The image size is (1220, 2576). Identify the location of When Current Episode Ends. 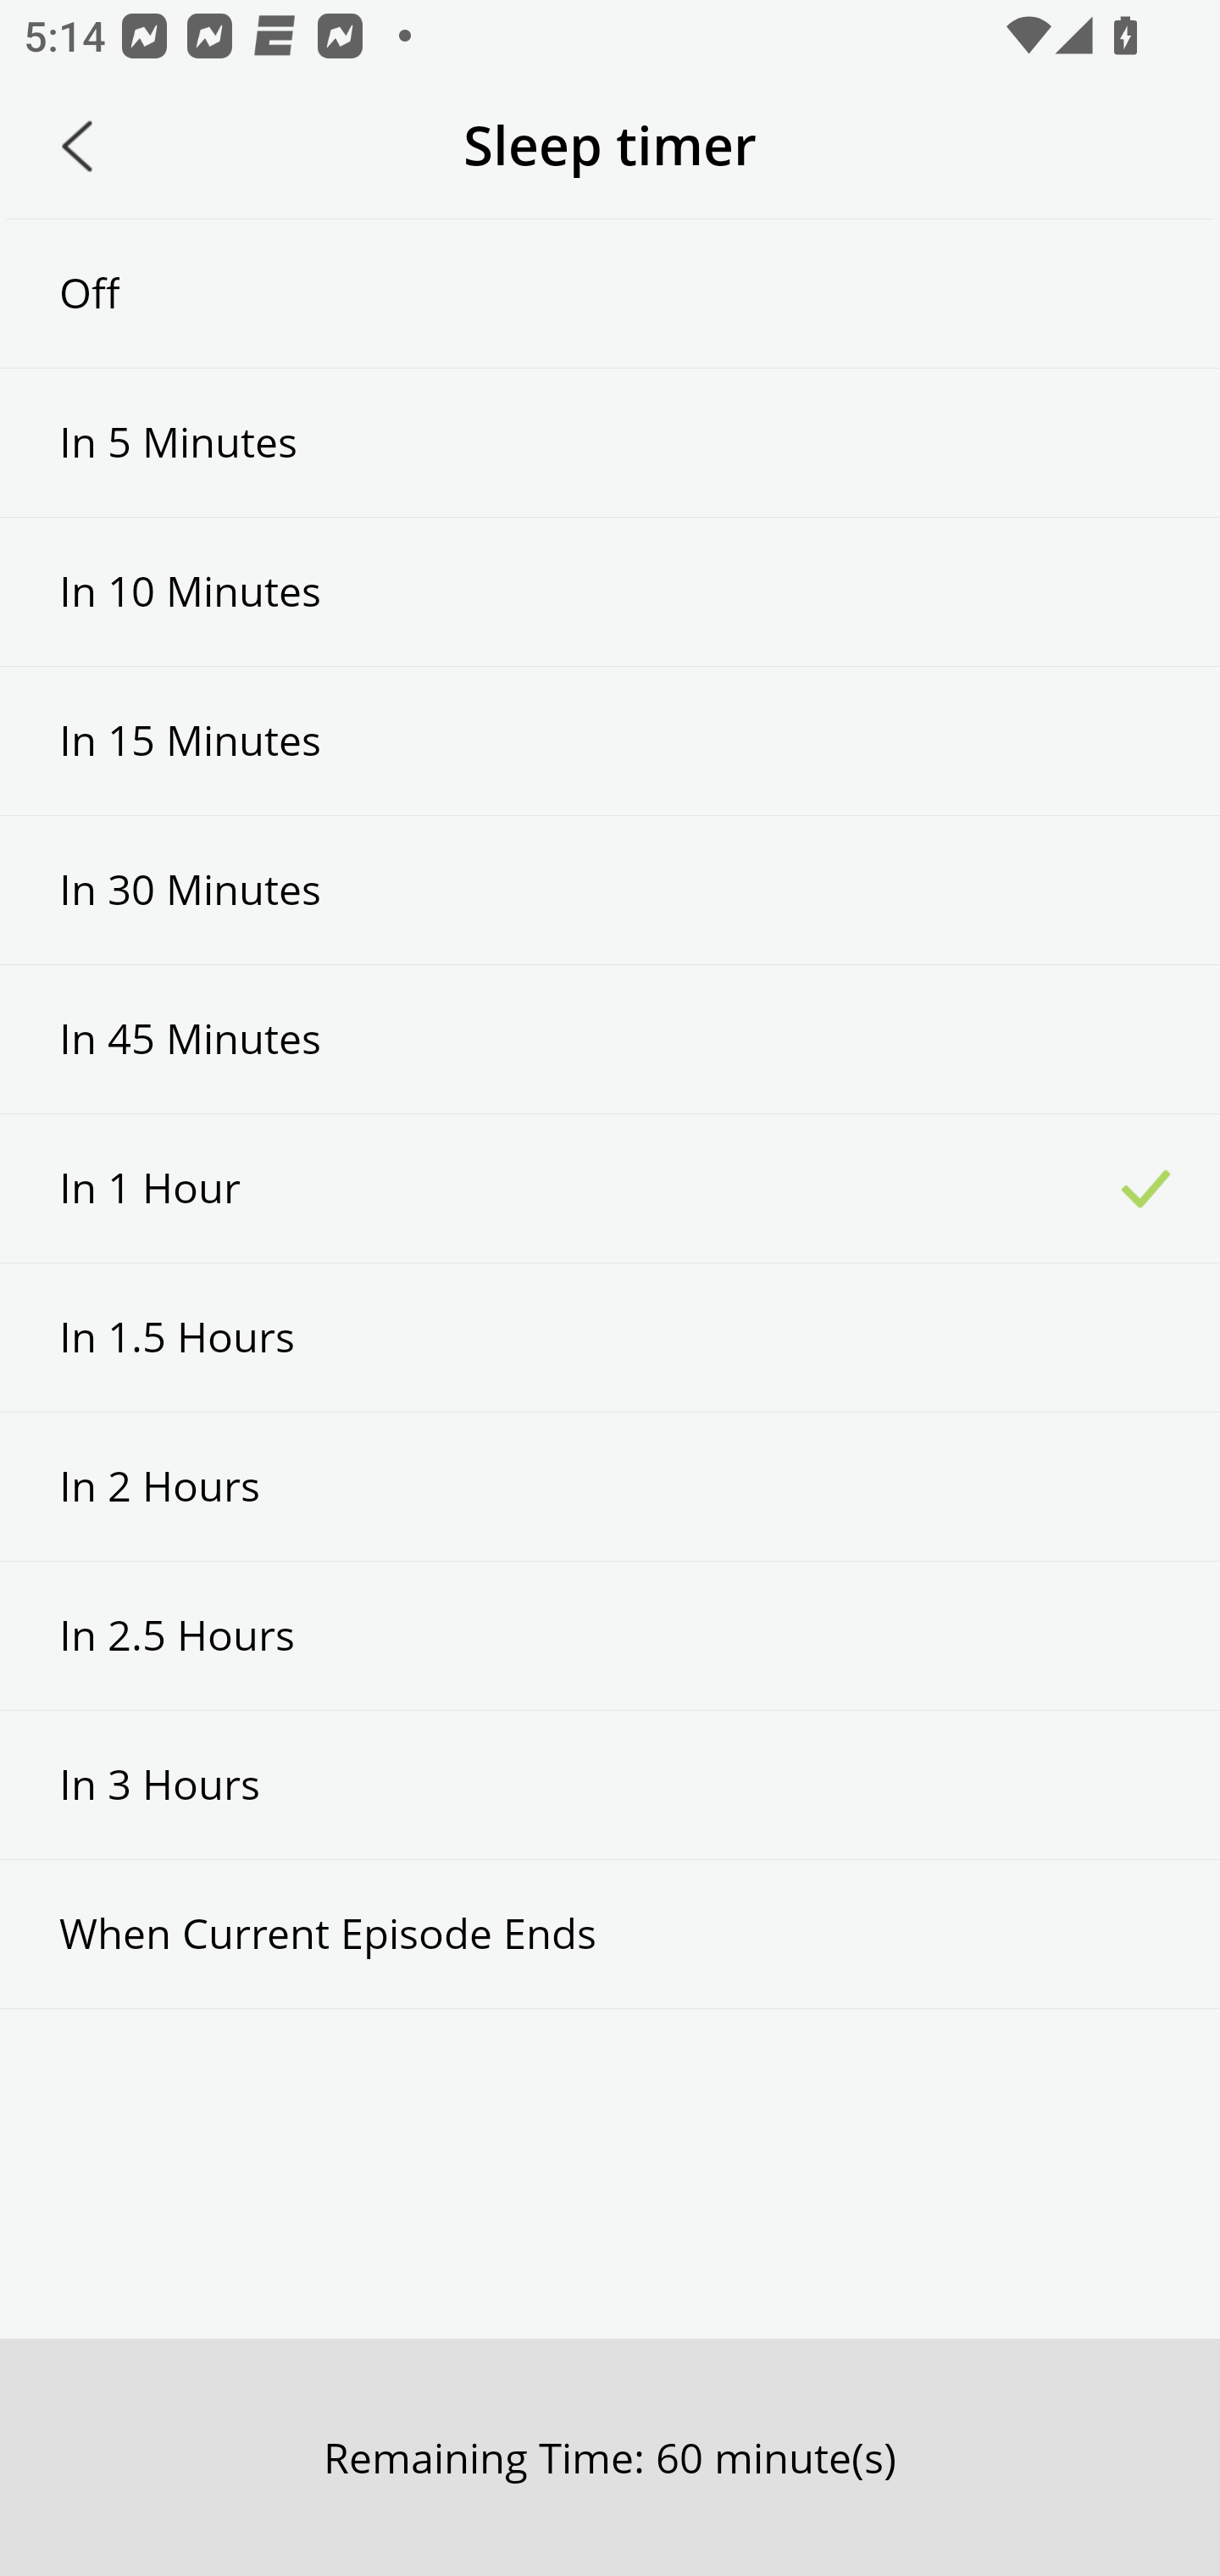
(610, 1934).